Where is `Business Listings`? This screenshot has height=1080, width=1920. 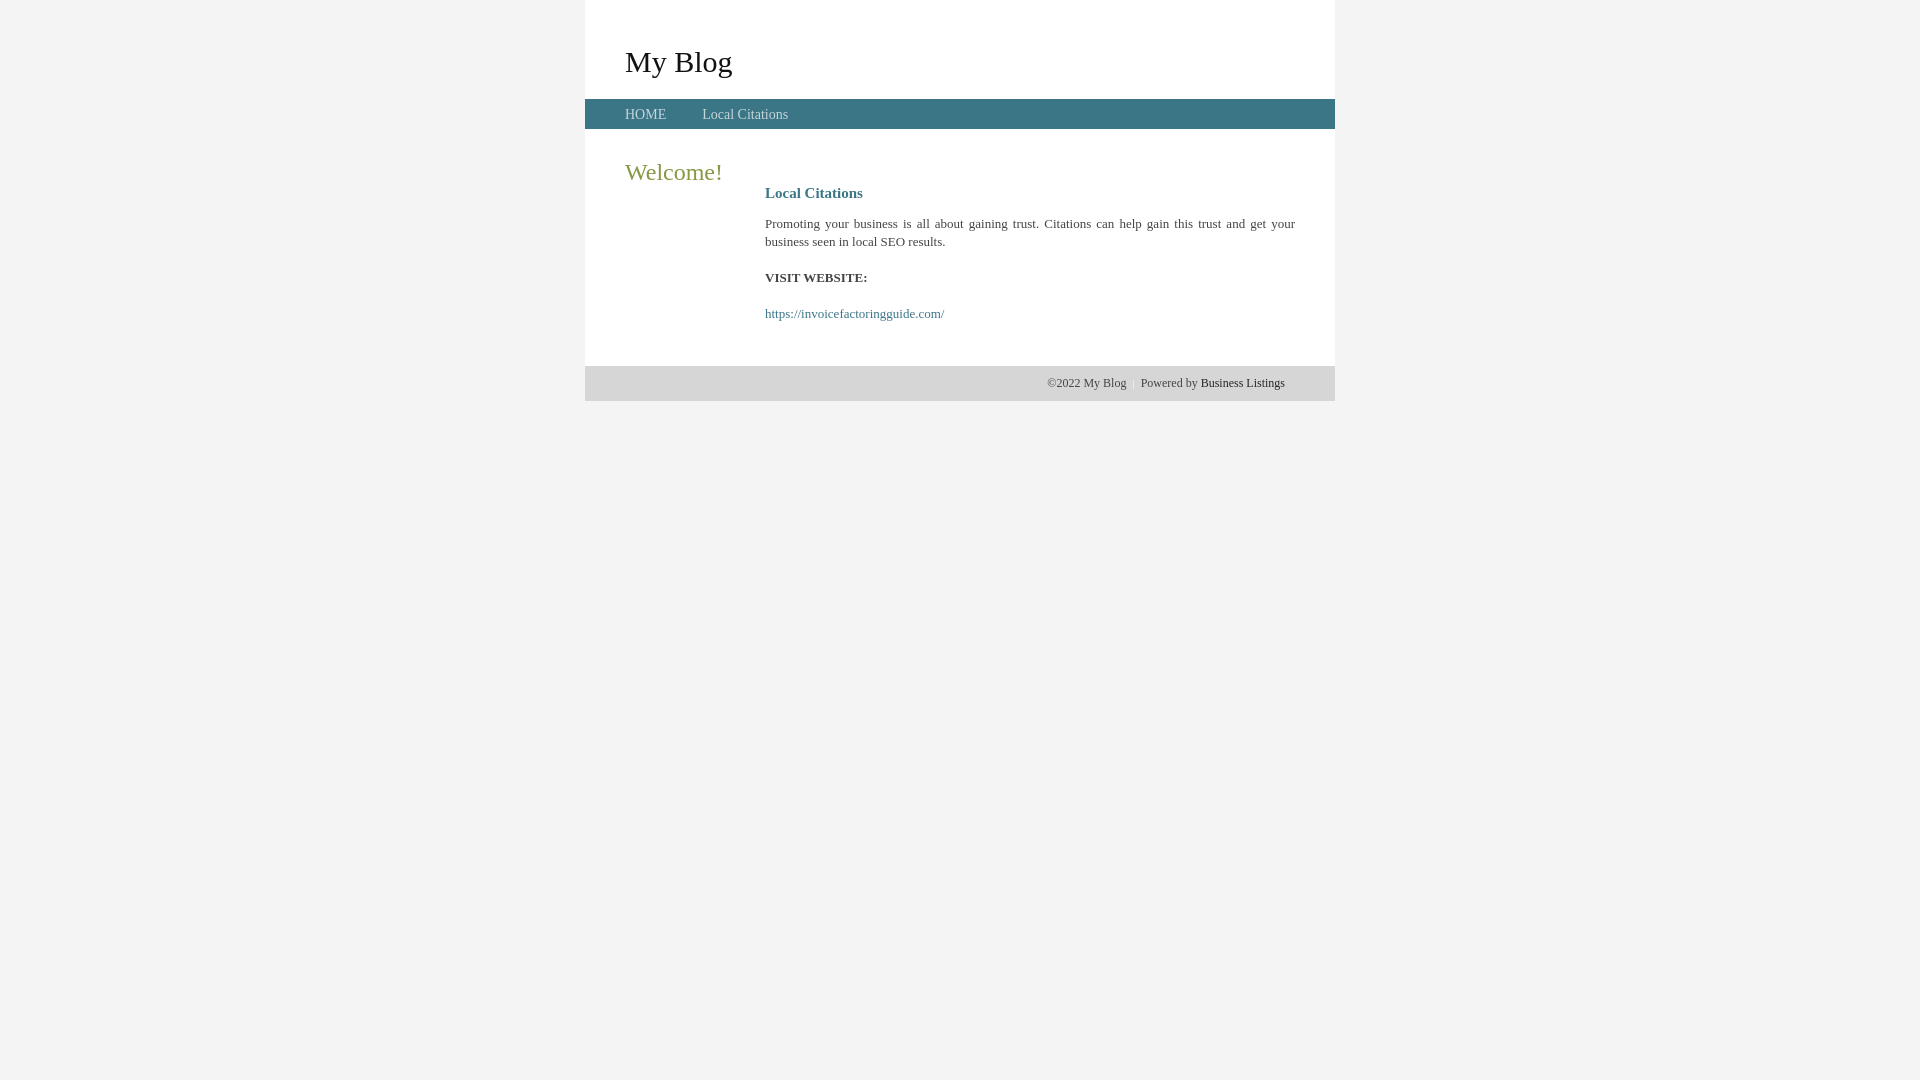 Business Listings is located at coordinates (1243, 383).